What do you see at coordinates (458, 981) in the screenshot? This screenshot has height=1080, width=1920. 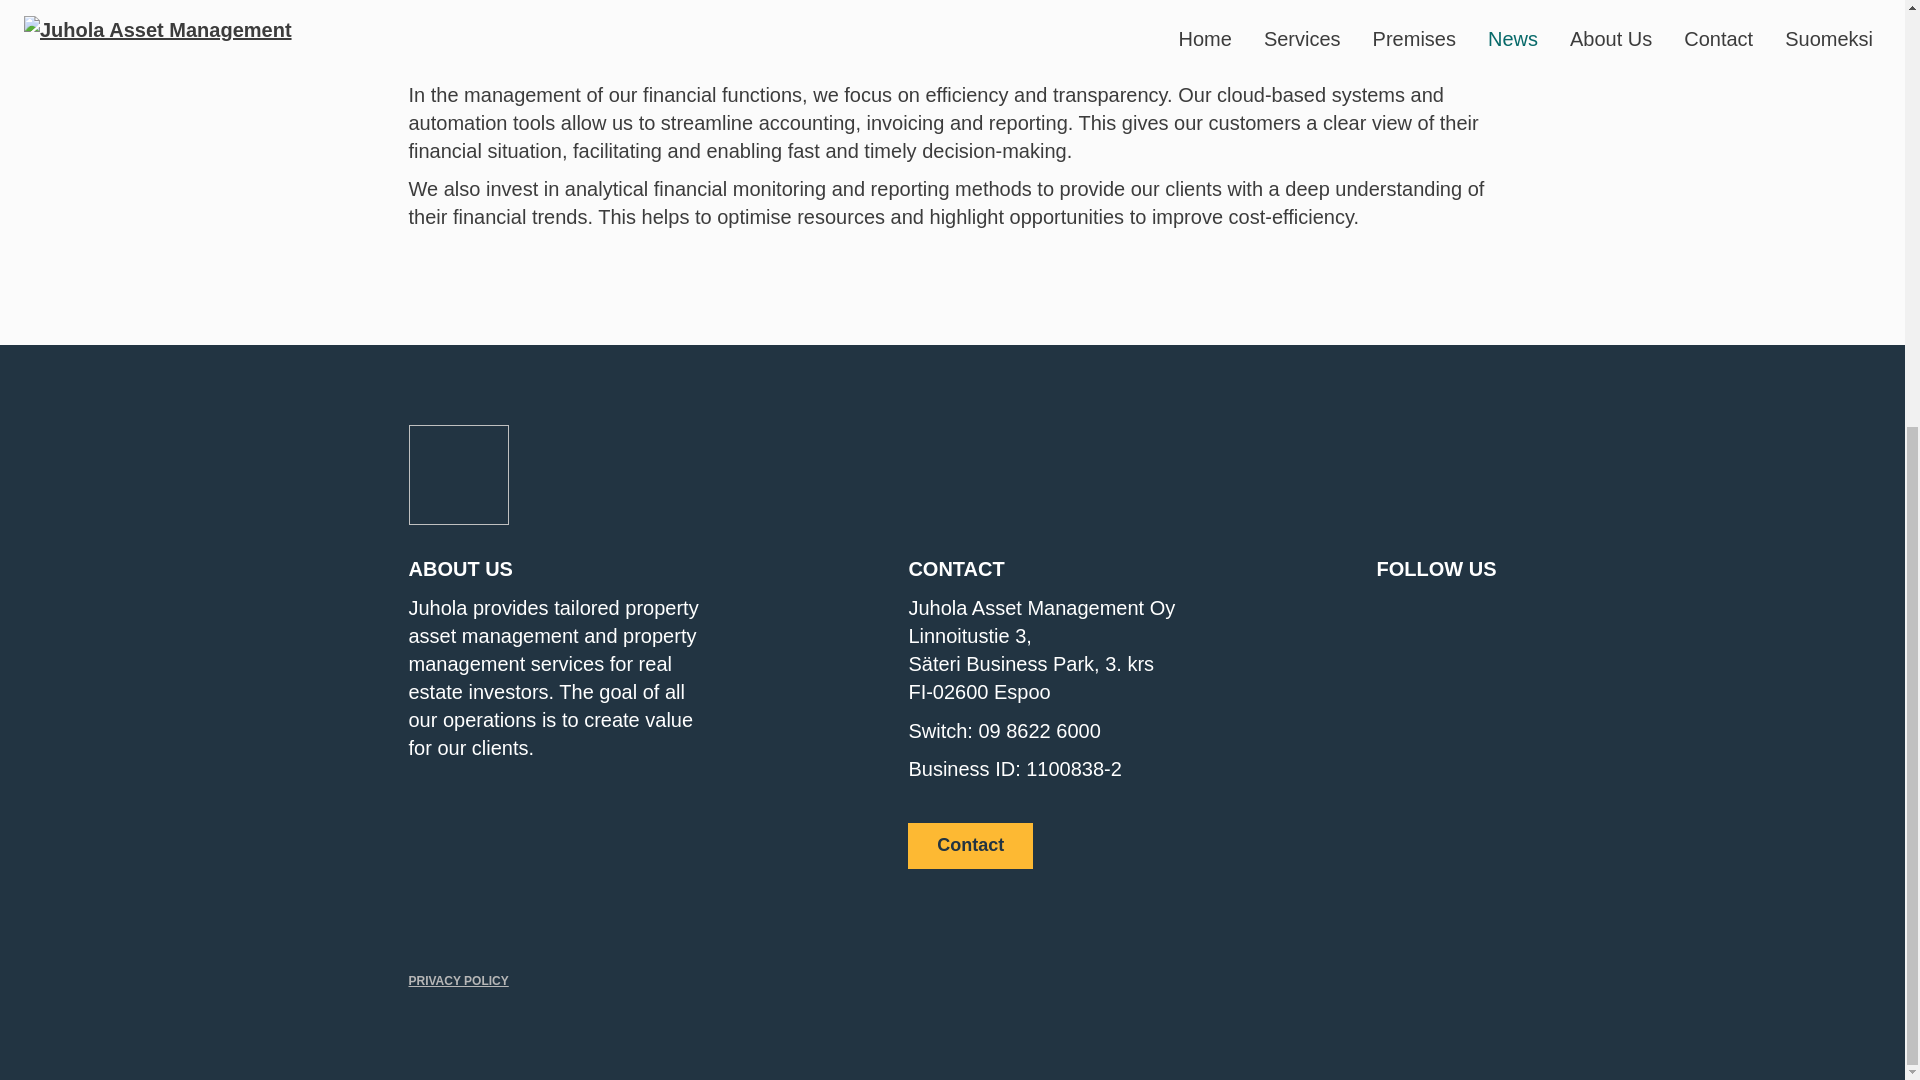 I see `PRIVACY POLICY` at bounding box center [458, 981].